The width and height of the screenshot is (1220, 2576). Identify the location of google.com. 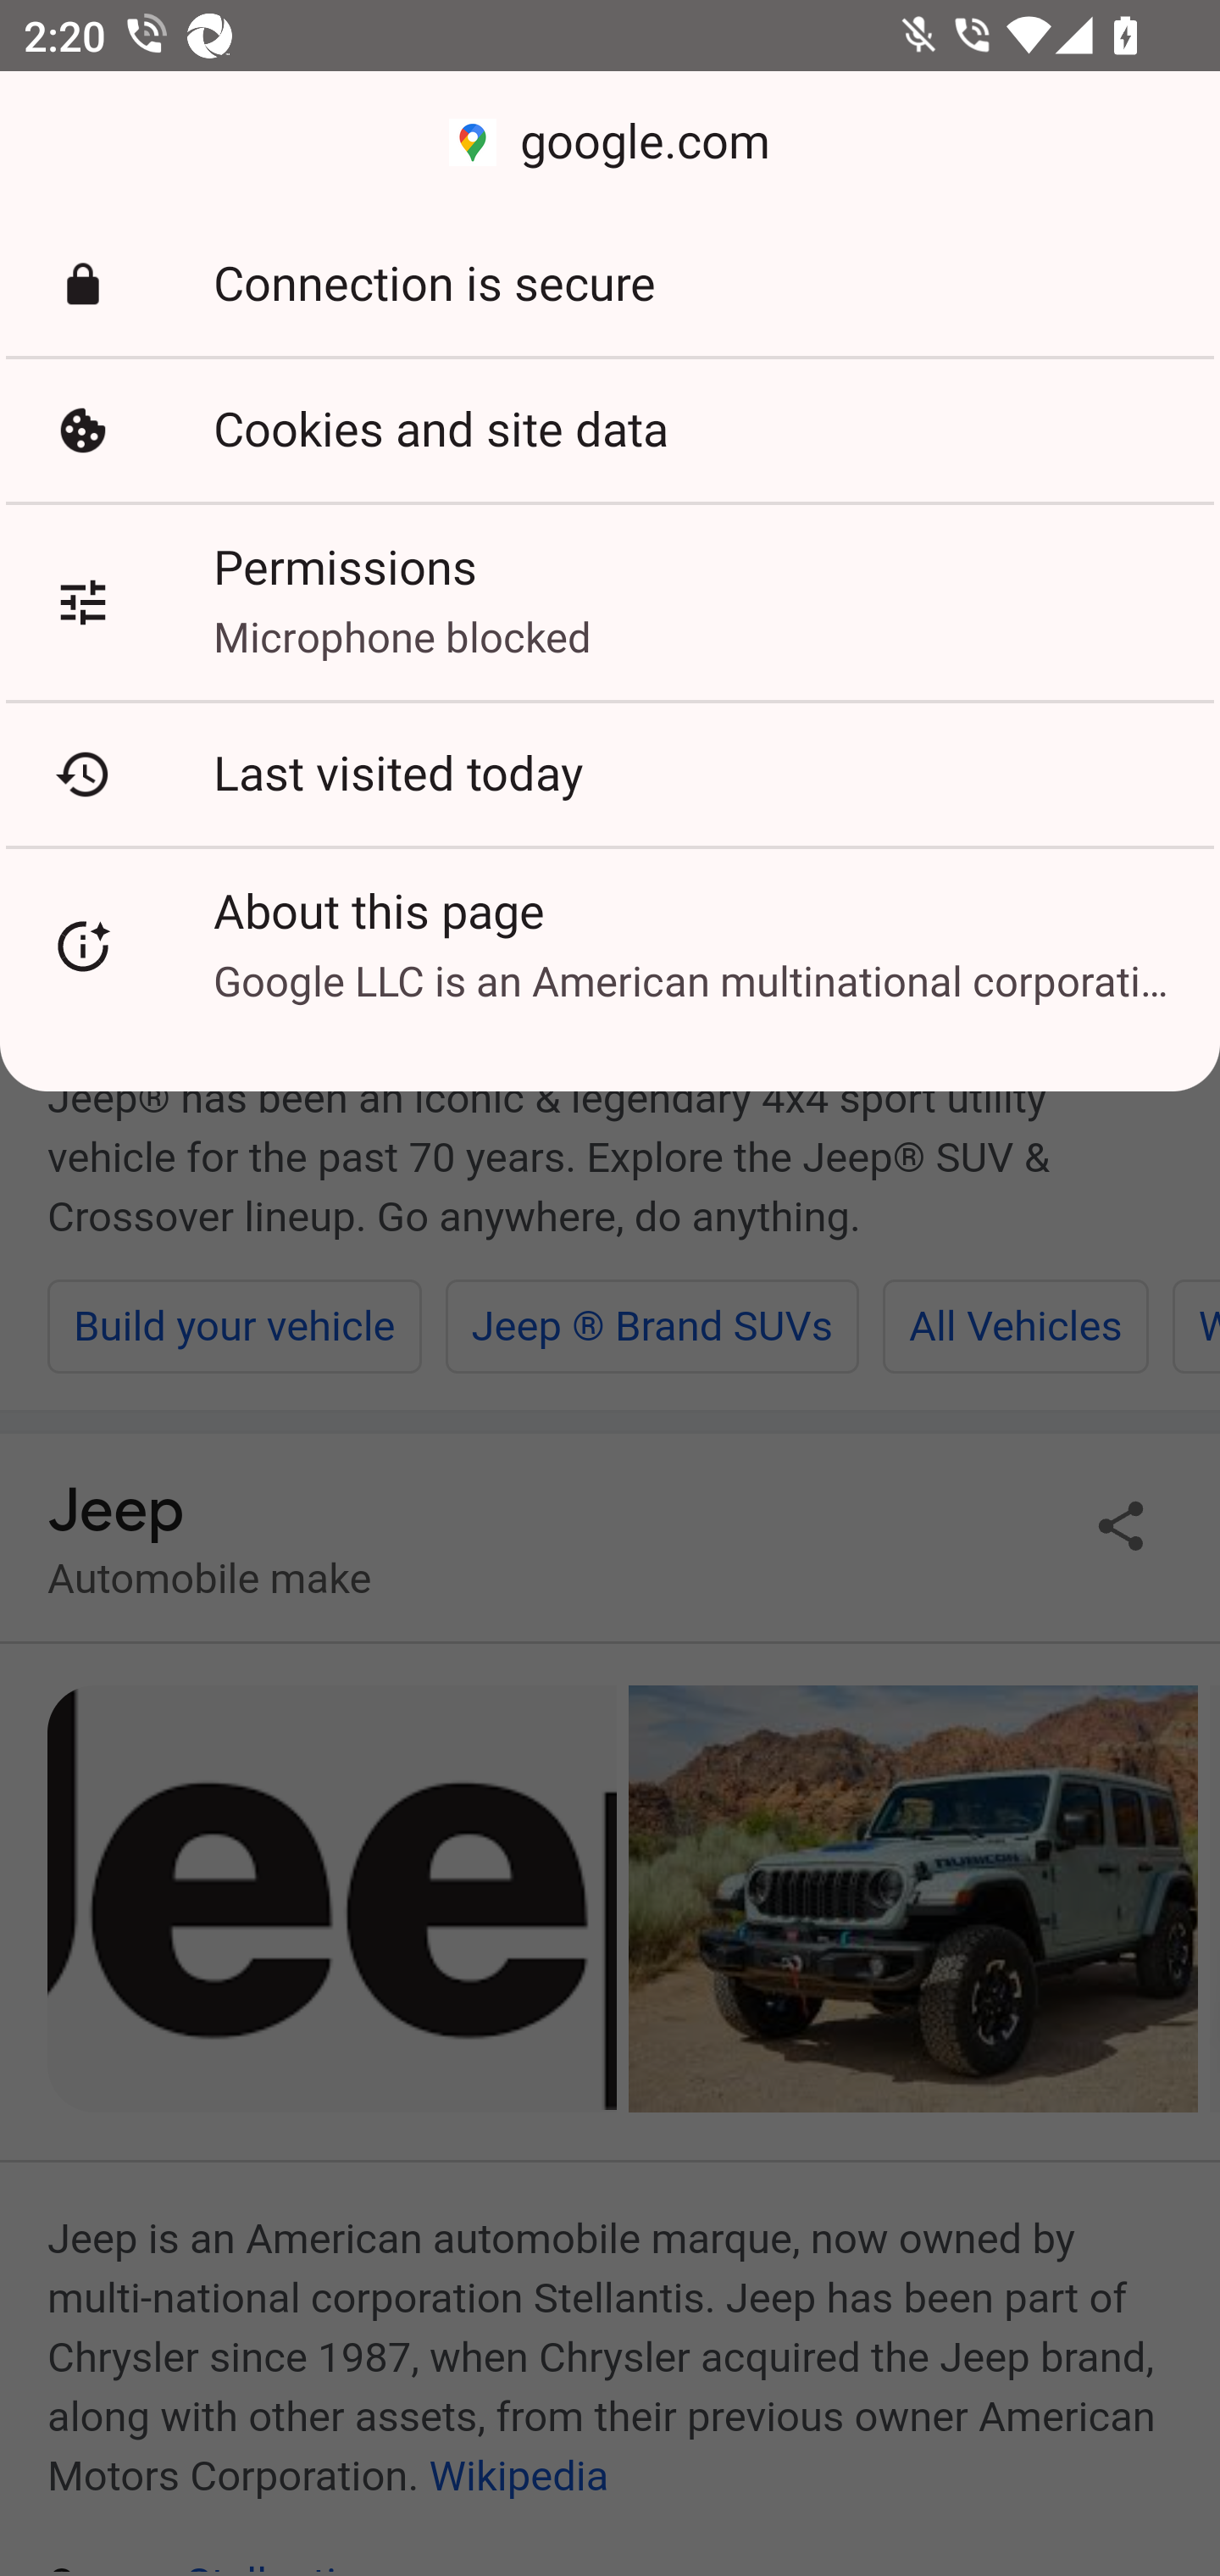
(610, 142).